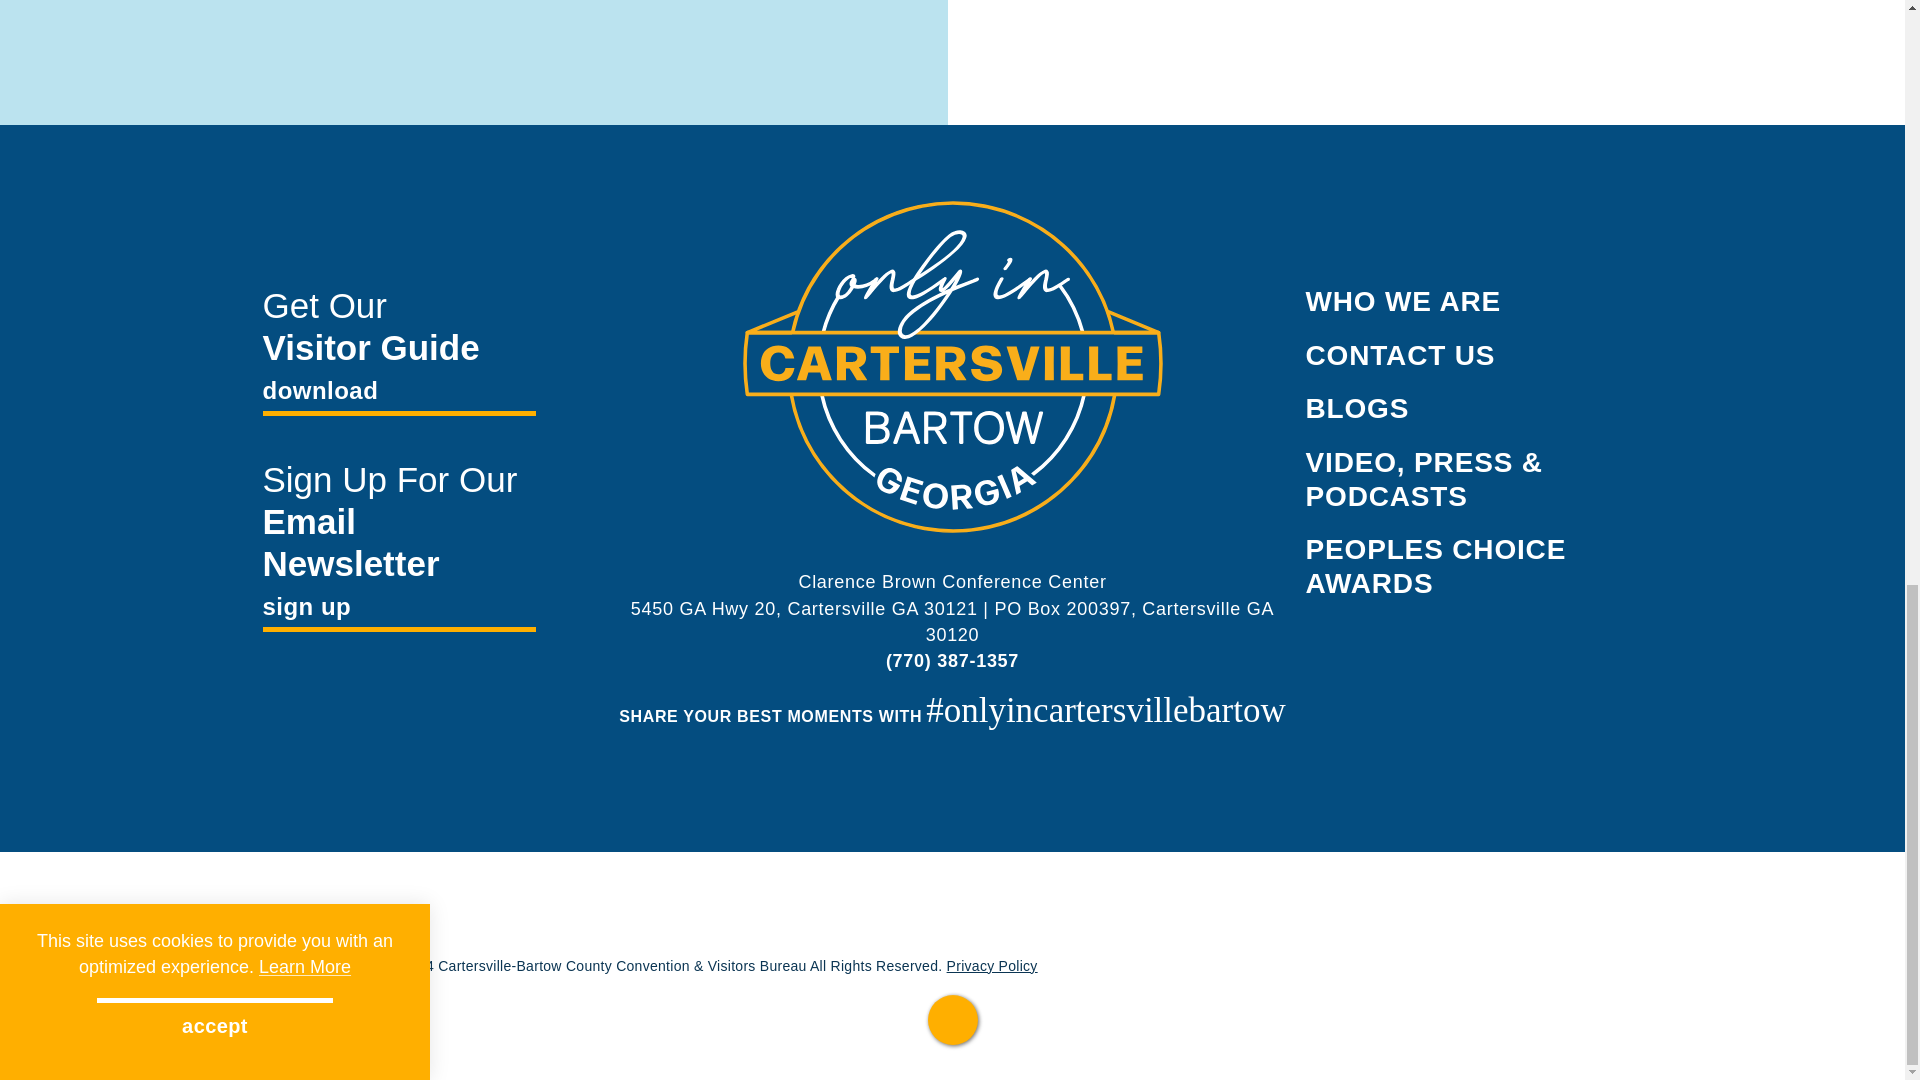 Image resolution: width=1920 pixels, height=1080 pixels. What do you see at coordinates (398, 394) in the screenshot?
I see `download` at bounding box center [398, 394].